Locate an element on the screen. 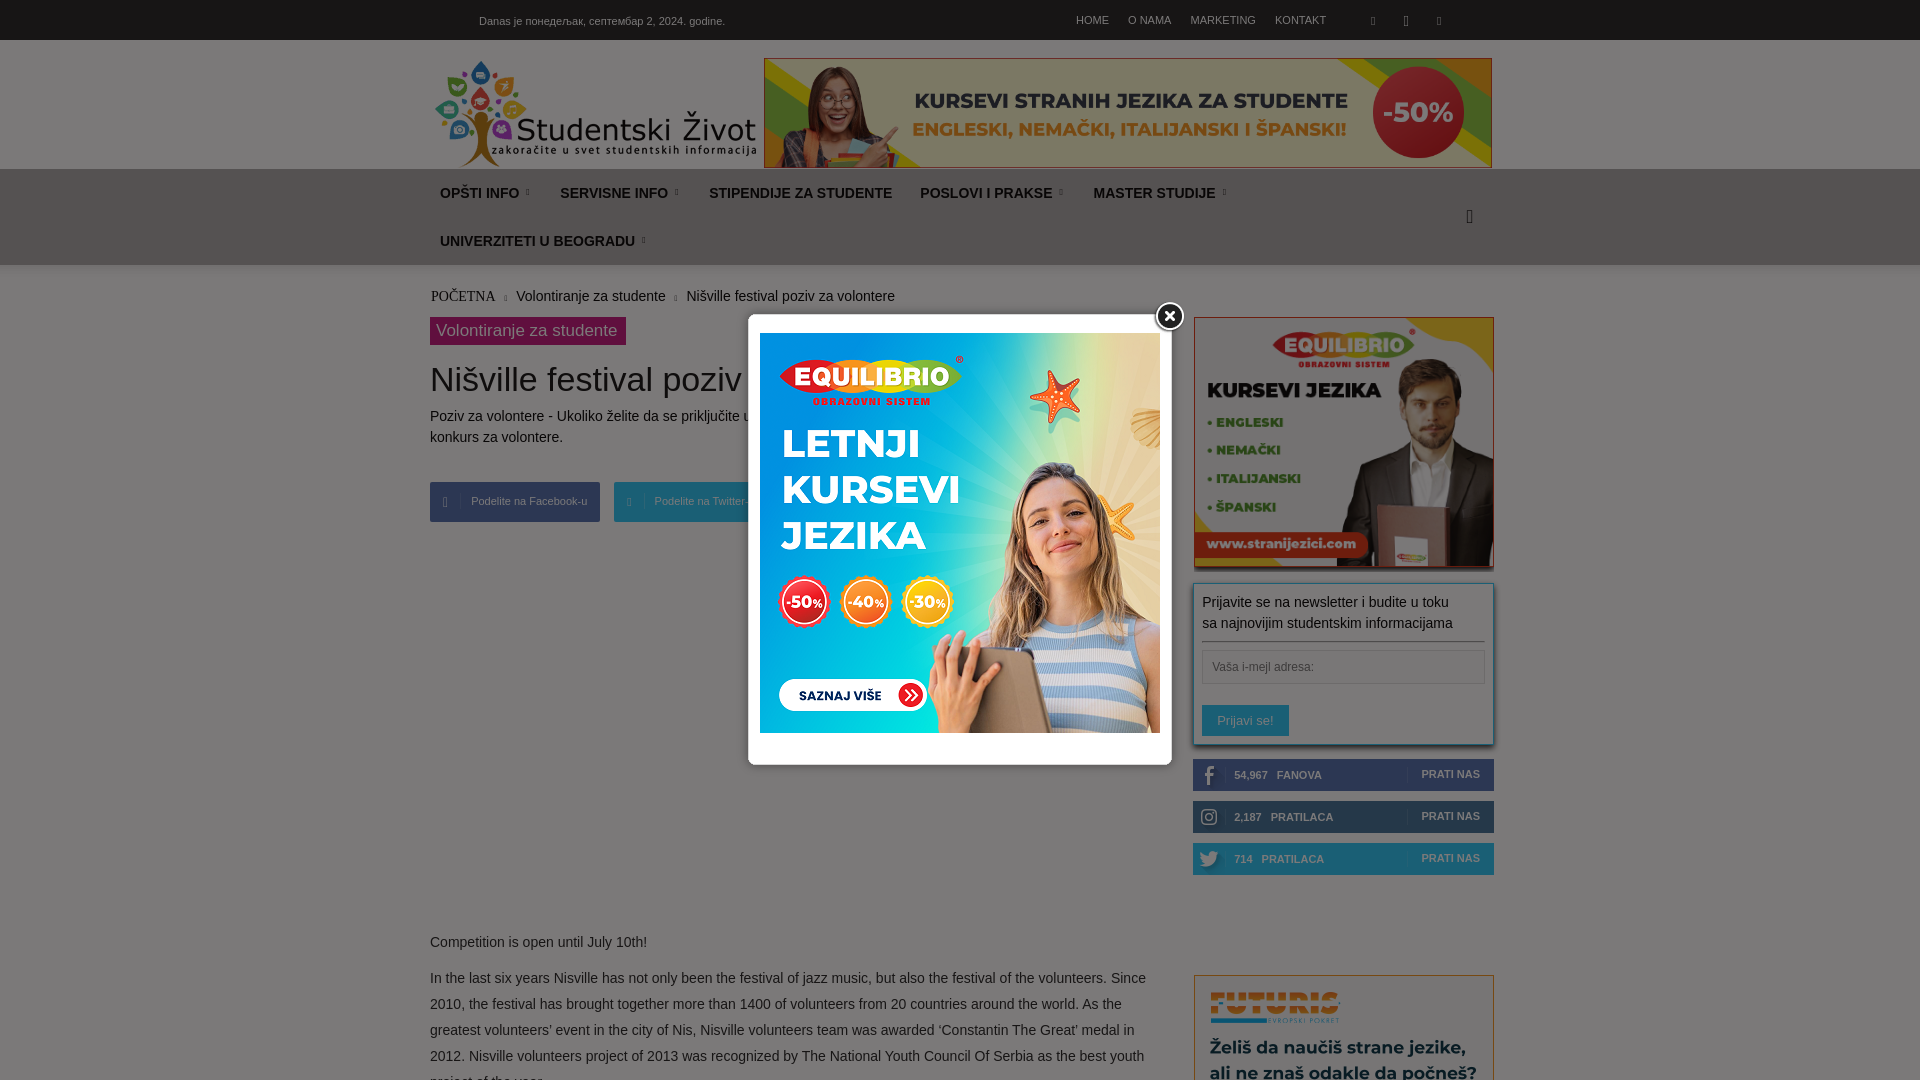 This screenshot has width=1920, height=1080. Twitter is located at coordinates (1438, 20).